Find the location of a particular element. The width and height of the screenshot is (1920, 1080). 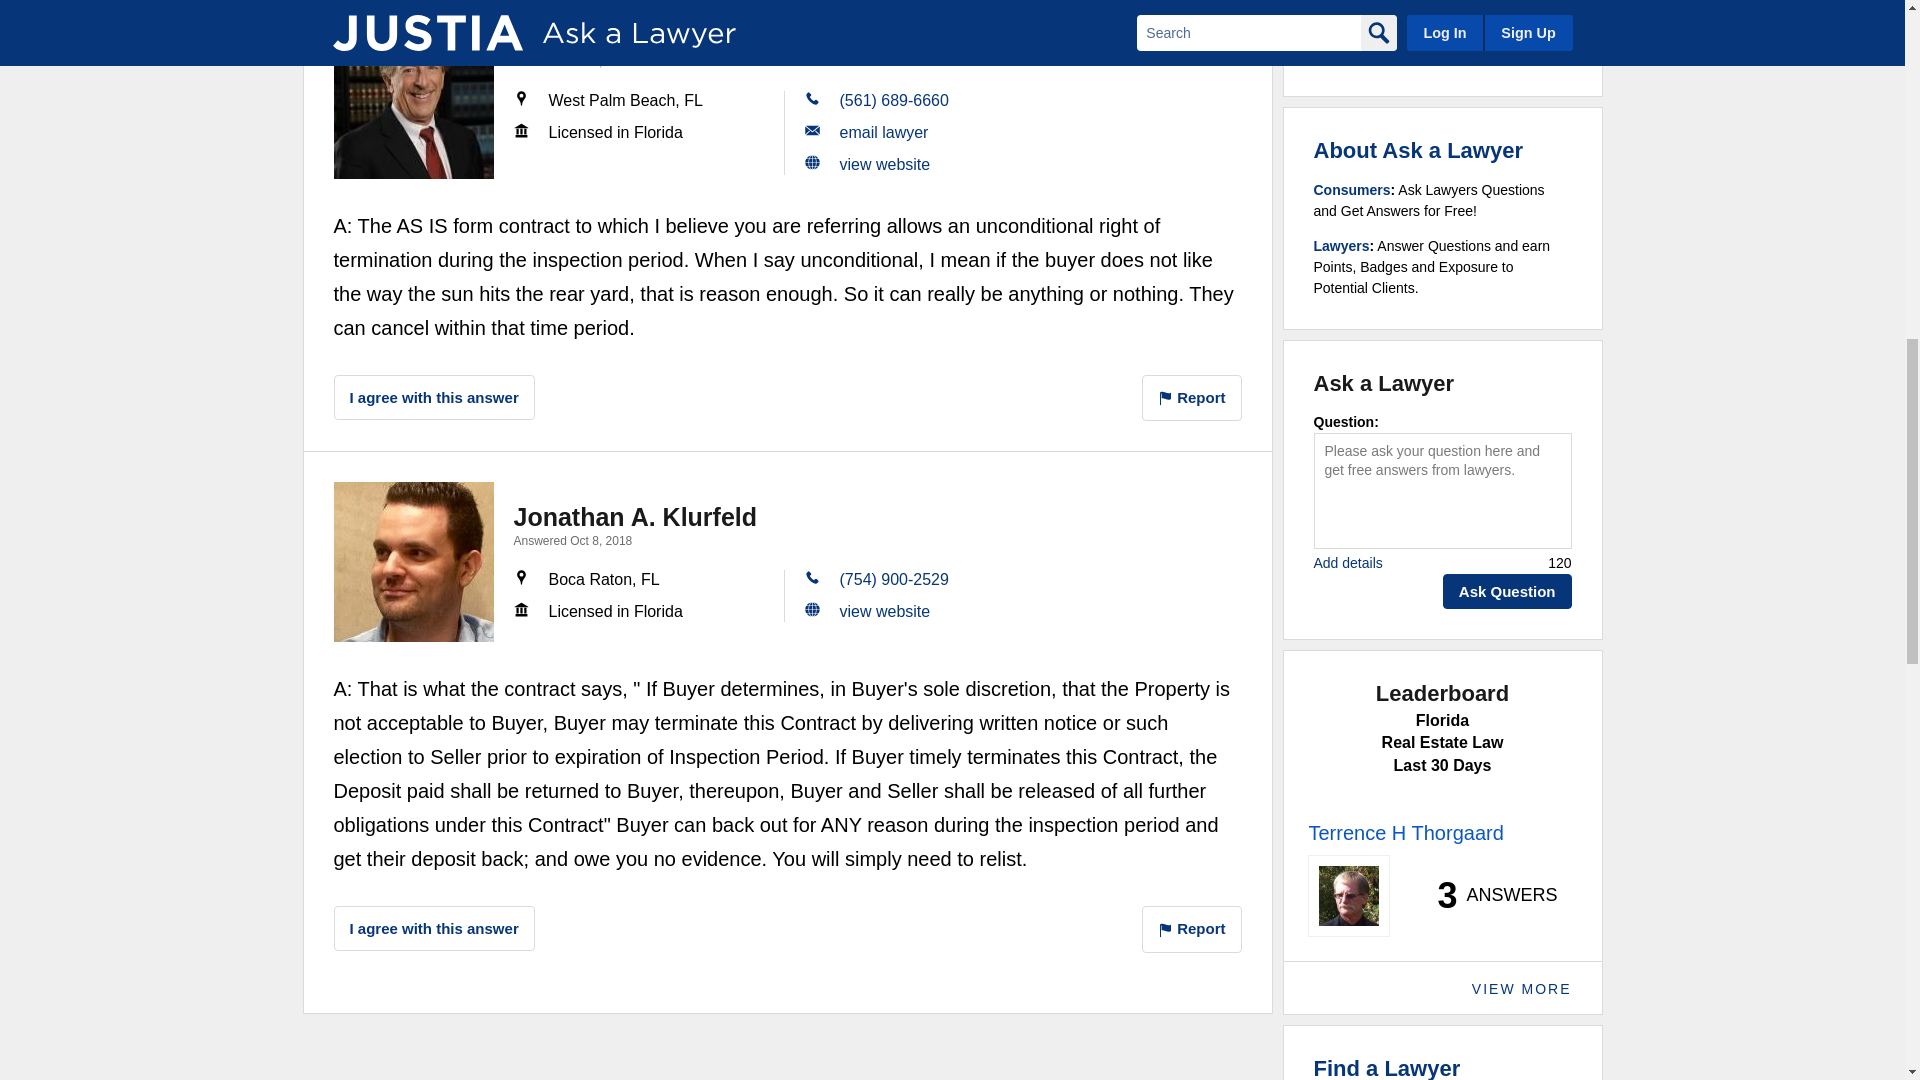

Ask a Lawyer - Leaderboard - Lawyer Name is located at coordinates (1405, 832).